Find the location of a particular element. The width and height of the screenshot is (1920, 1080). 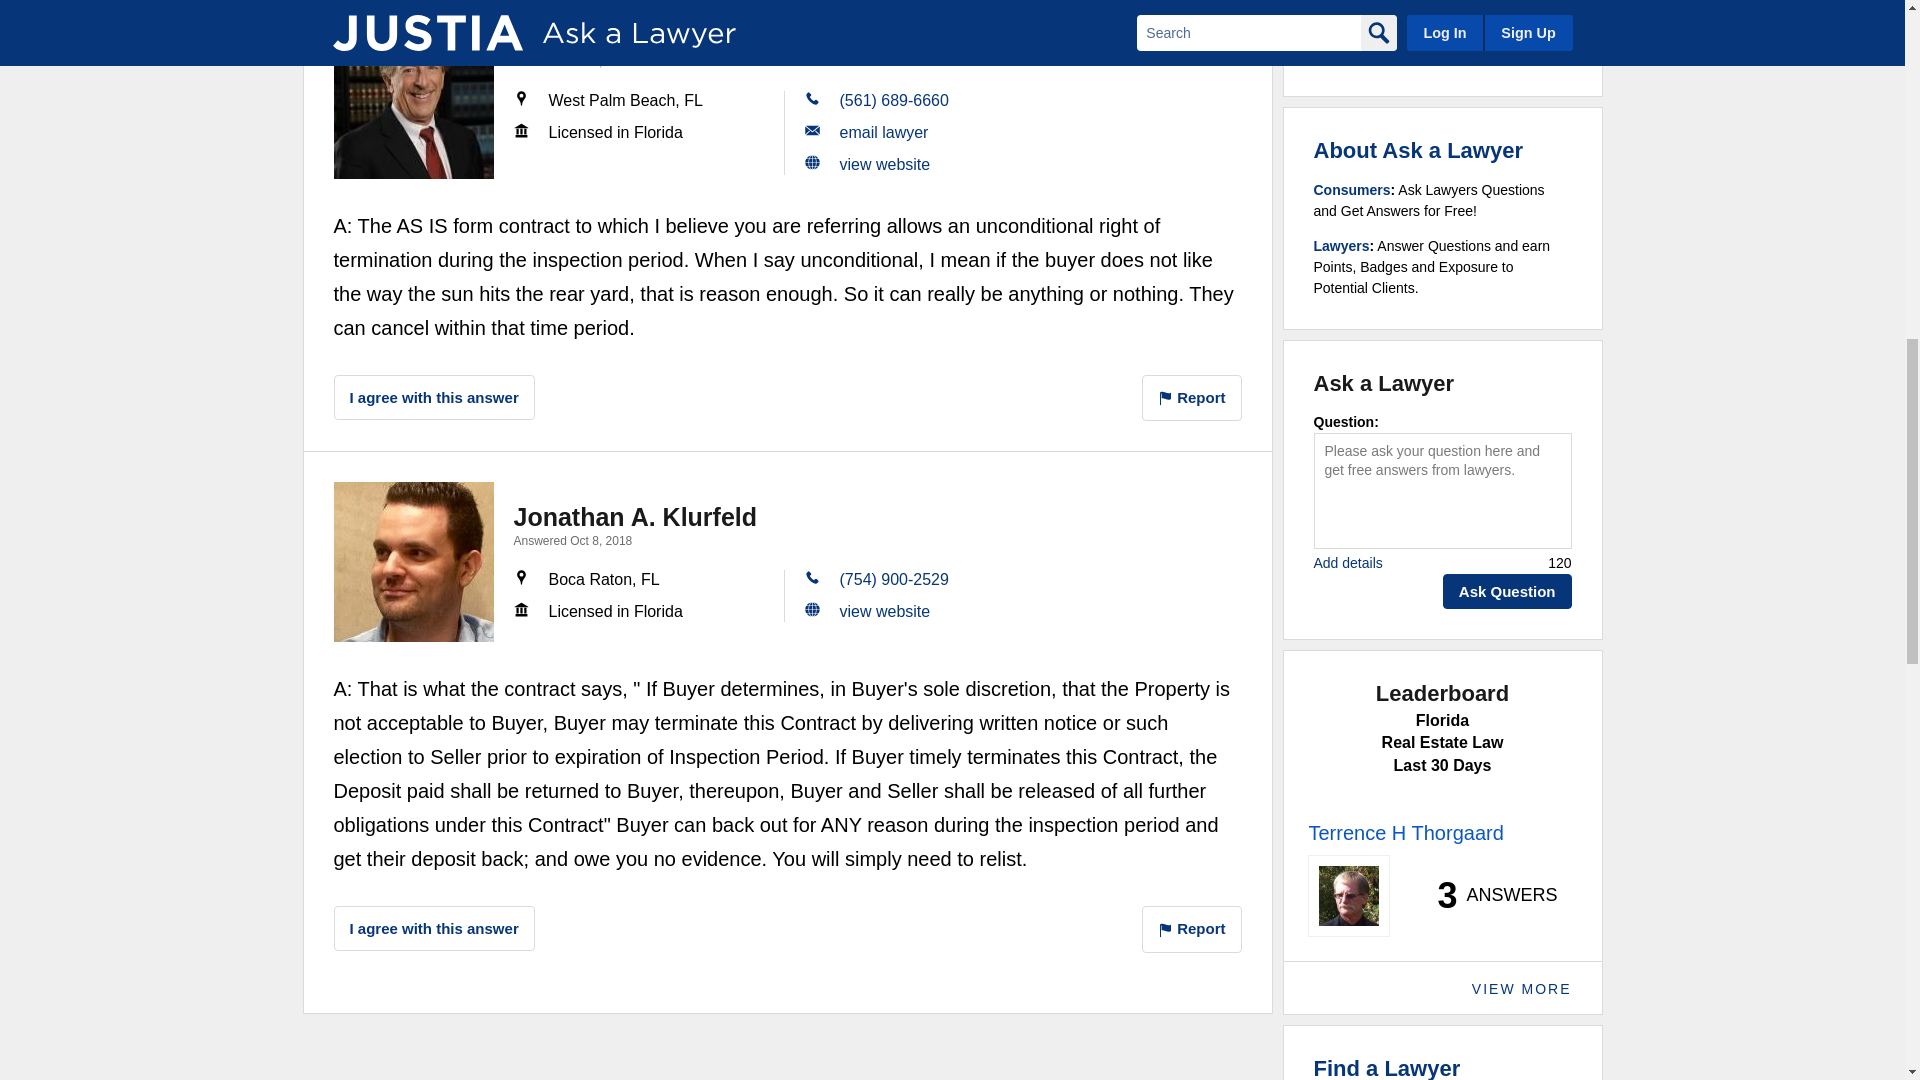

Ask a Lawyer - Leaderboard - Lawyer Name is located at coordinates (1405, 832).